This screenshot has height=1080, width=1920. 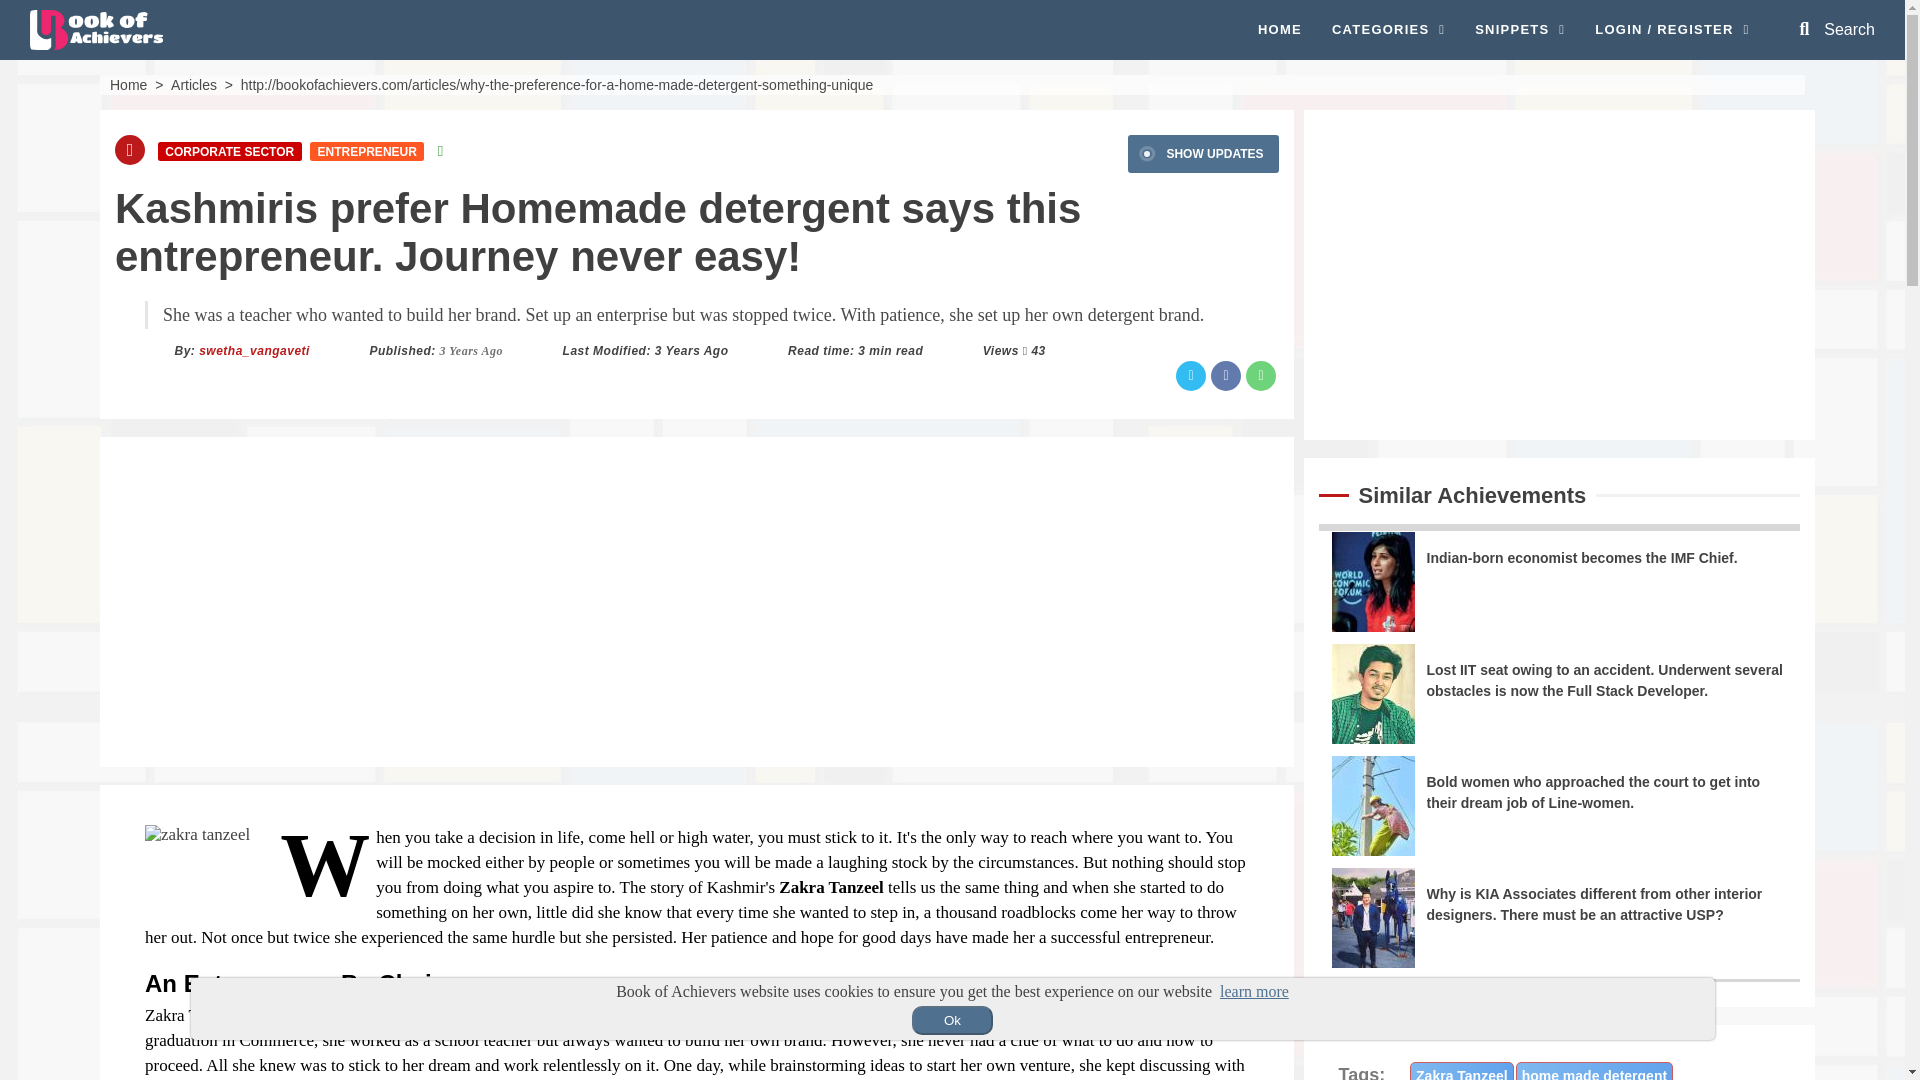 I want to click on Share on Whatsapp, so click(x=1261, y=375).